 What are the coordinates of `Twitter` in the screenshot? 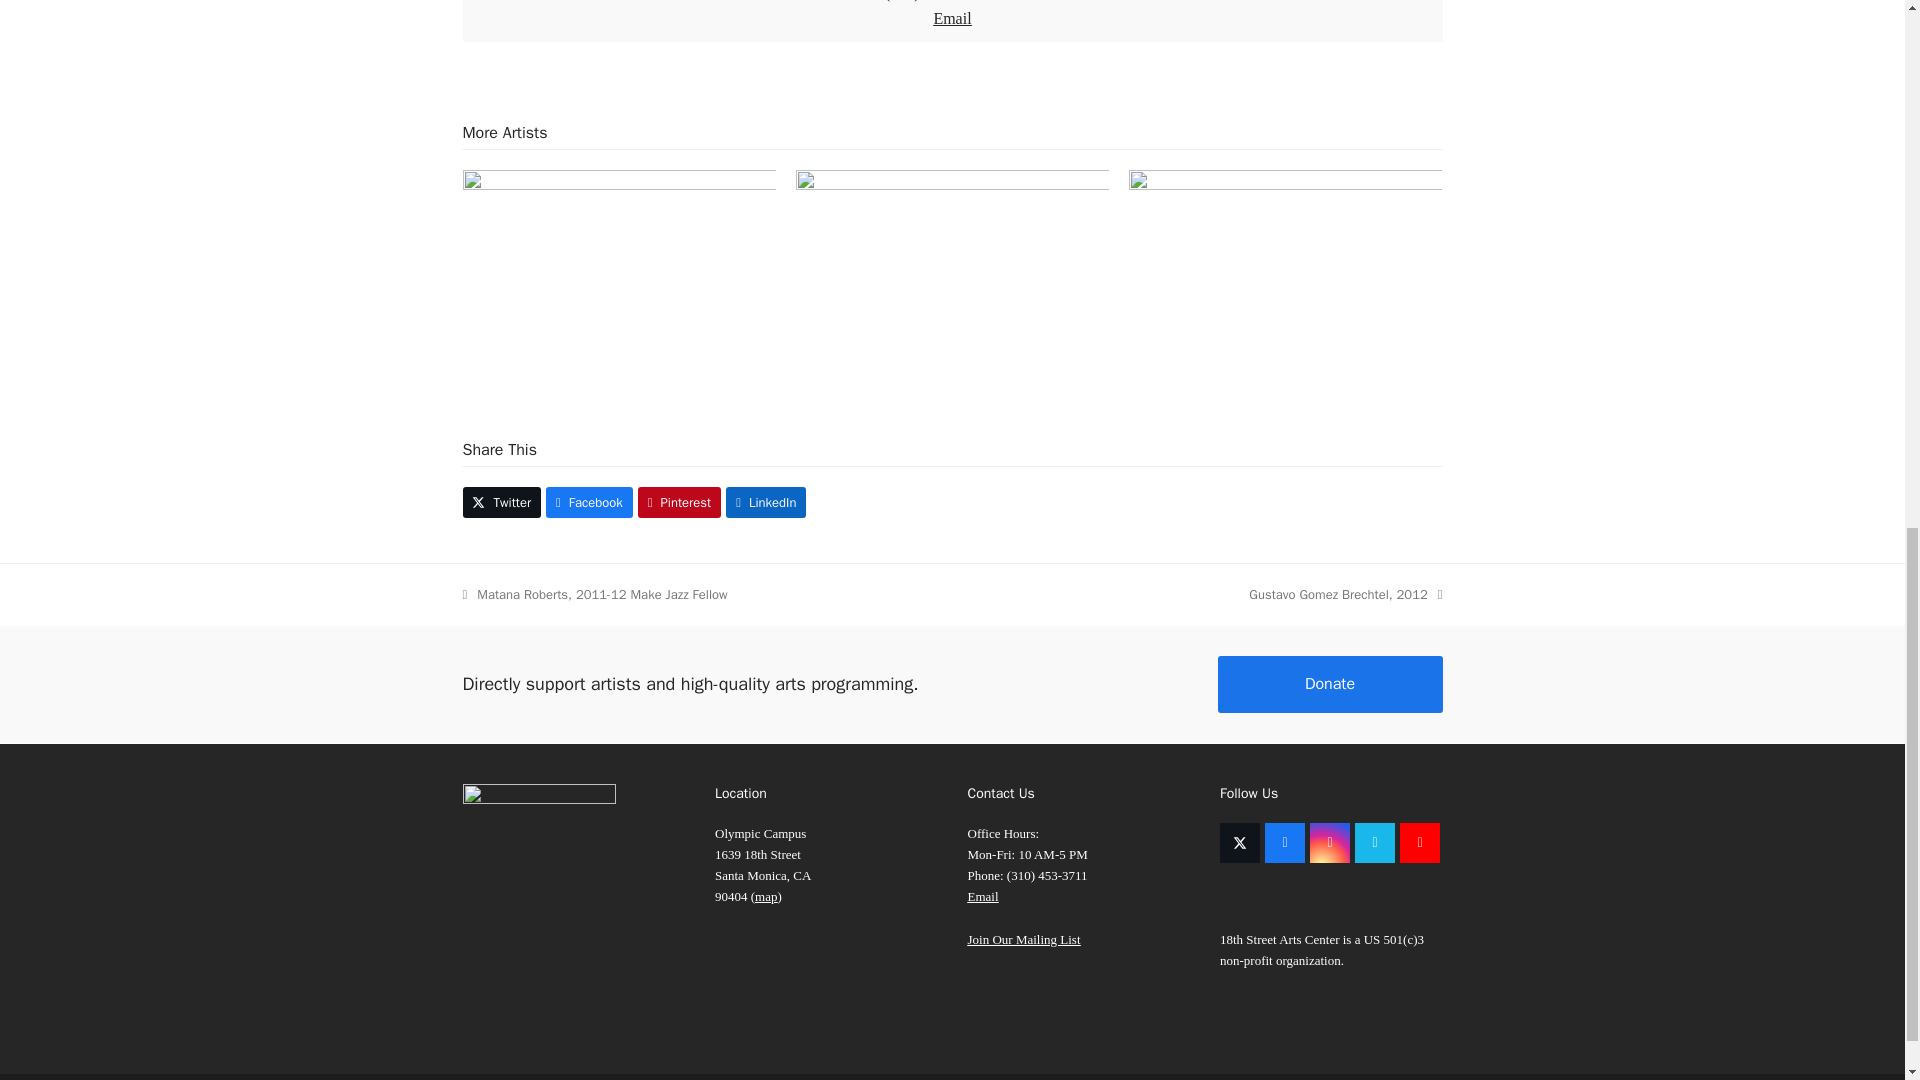 It's located at (502, 502).